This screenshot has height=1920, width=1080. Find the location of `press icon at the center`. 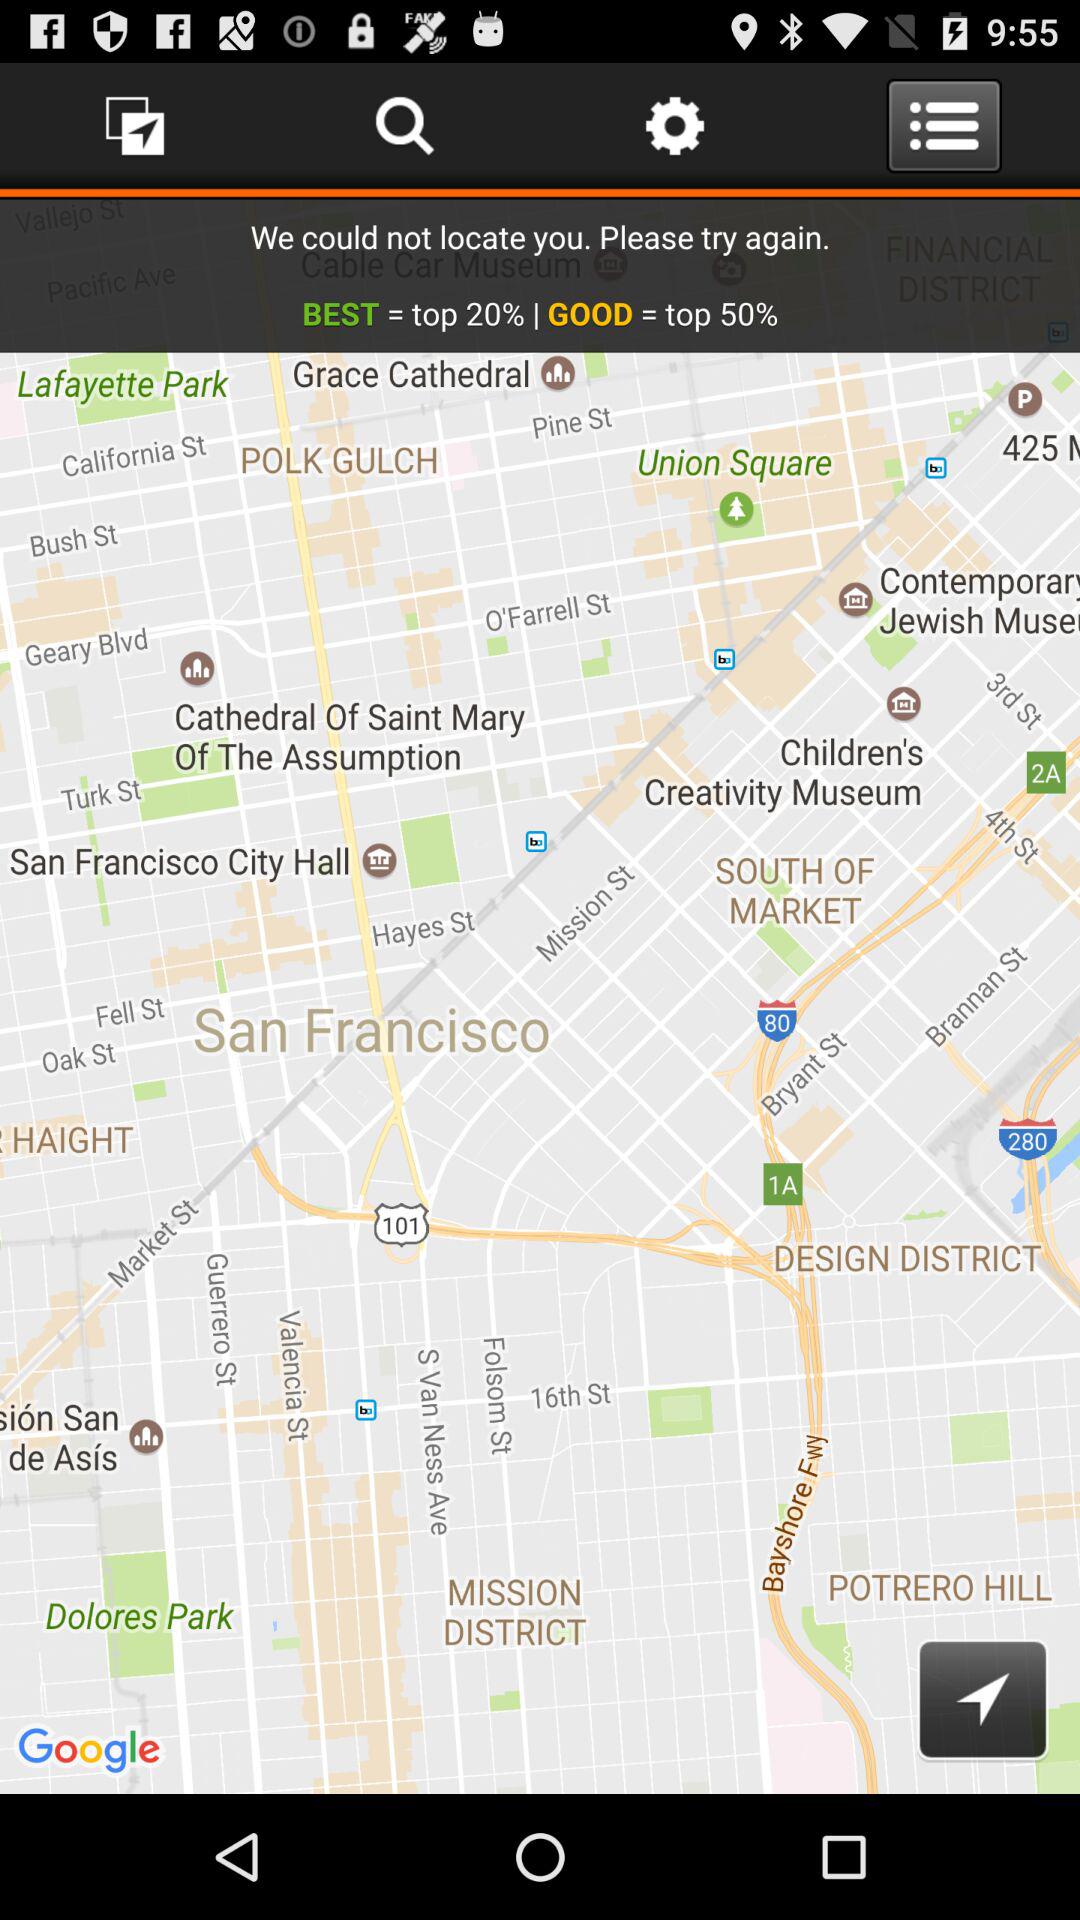

press icon at the center is located at coordinates (540, 996).